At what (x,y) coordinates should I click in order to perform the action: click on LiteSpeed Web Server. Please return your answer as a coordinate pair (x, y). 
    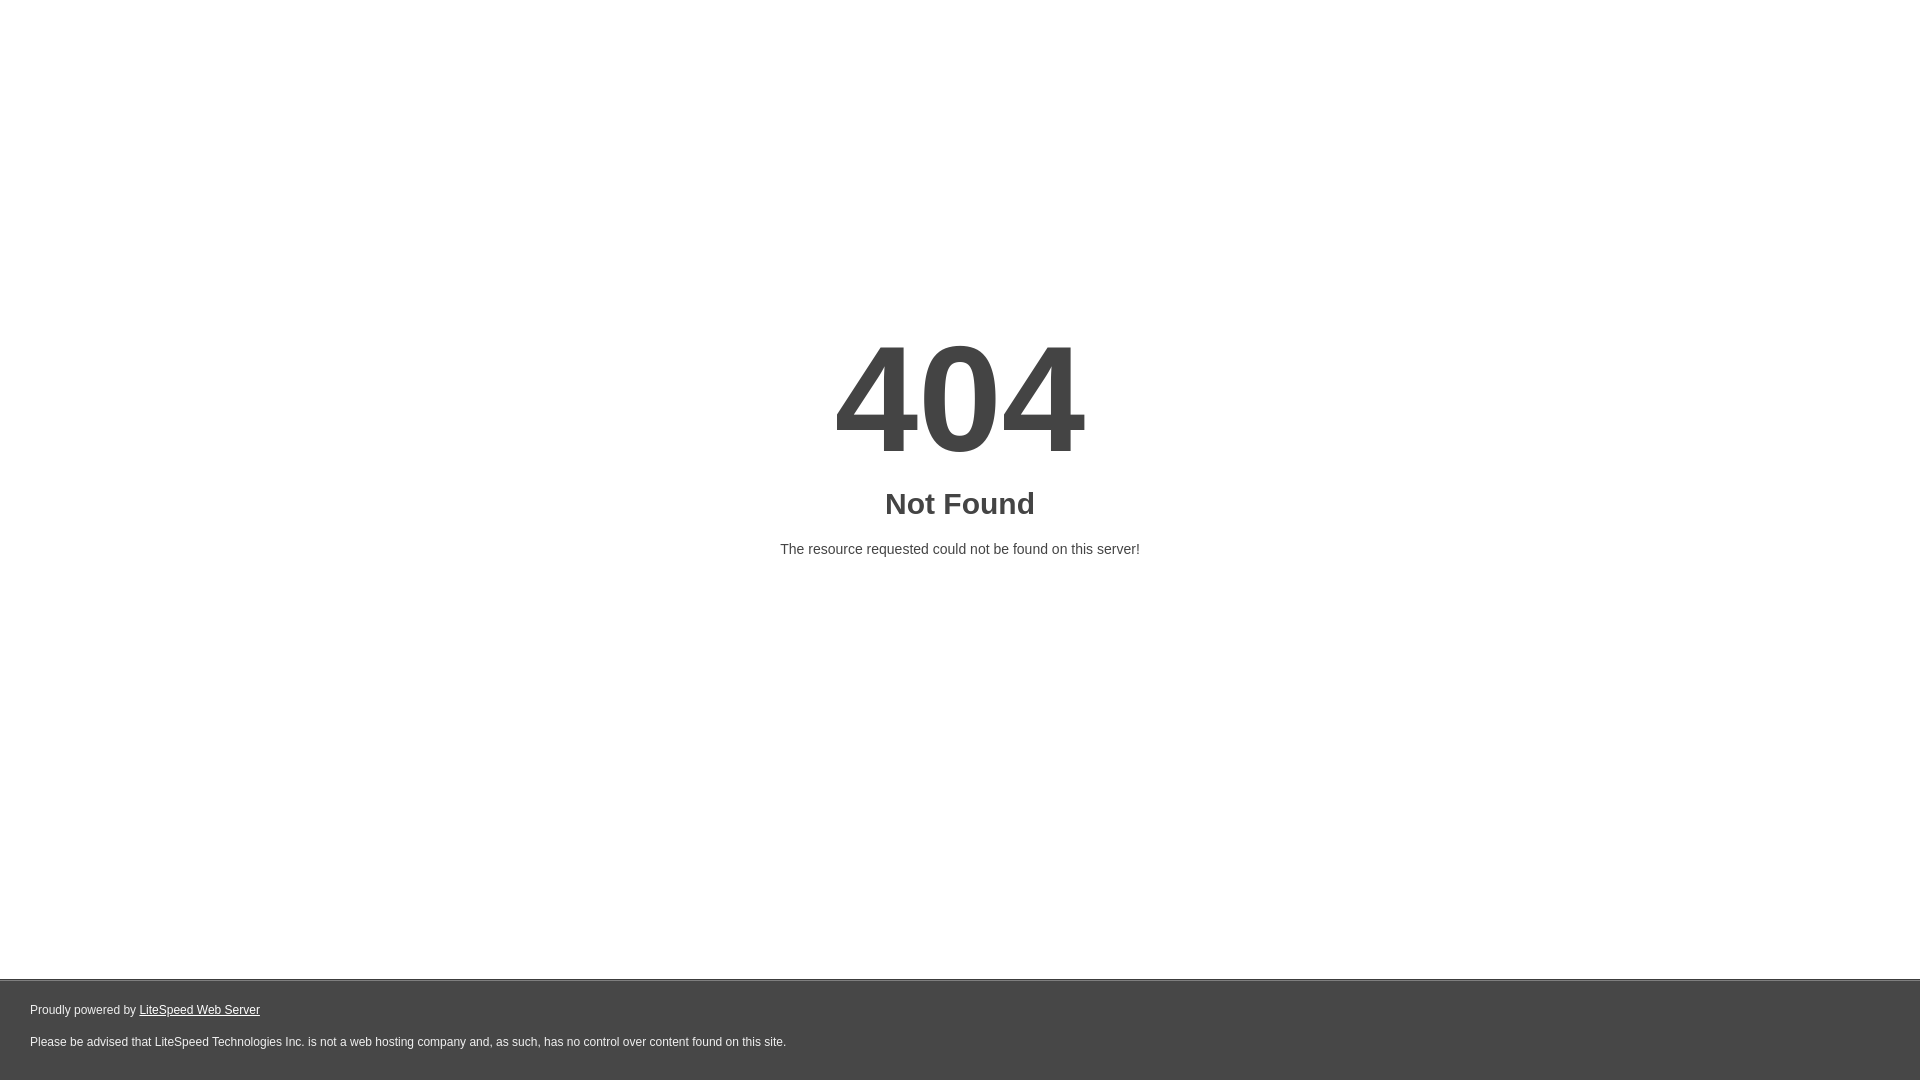
    Looking at the image, I should click on (200, 1010).